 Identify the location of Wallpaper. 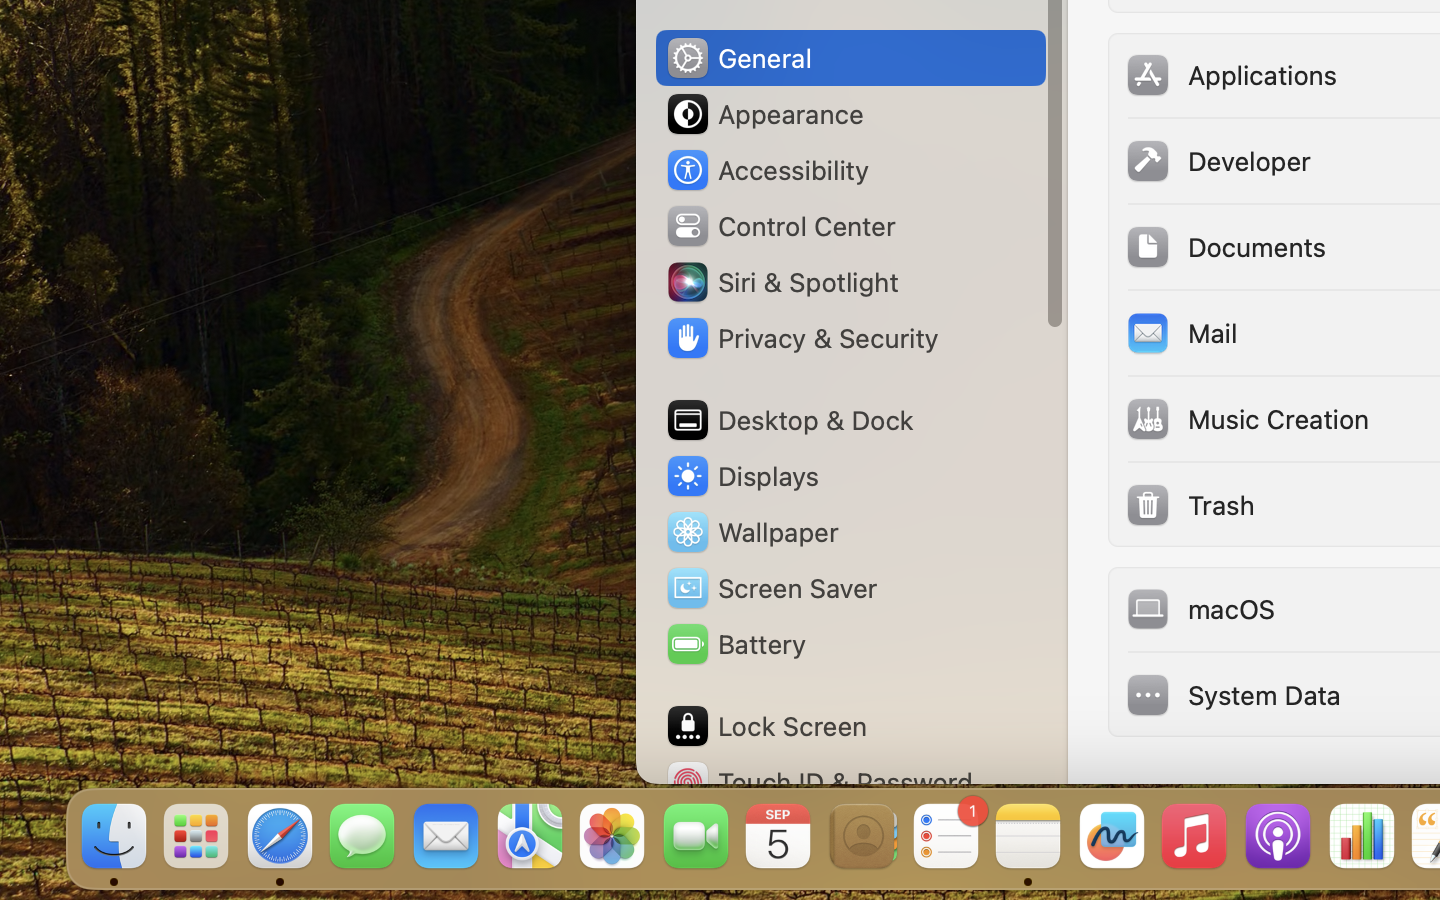
(751, 532).